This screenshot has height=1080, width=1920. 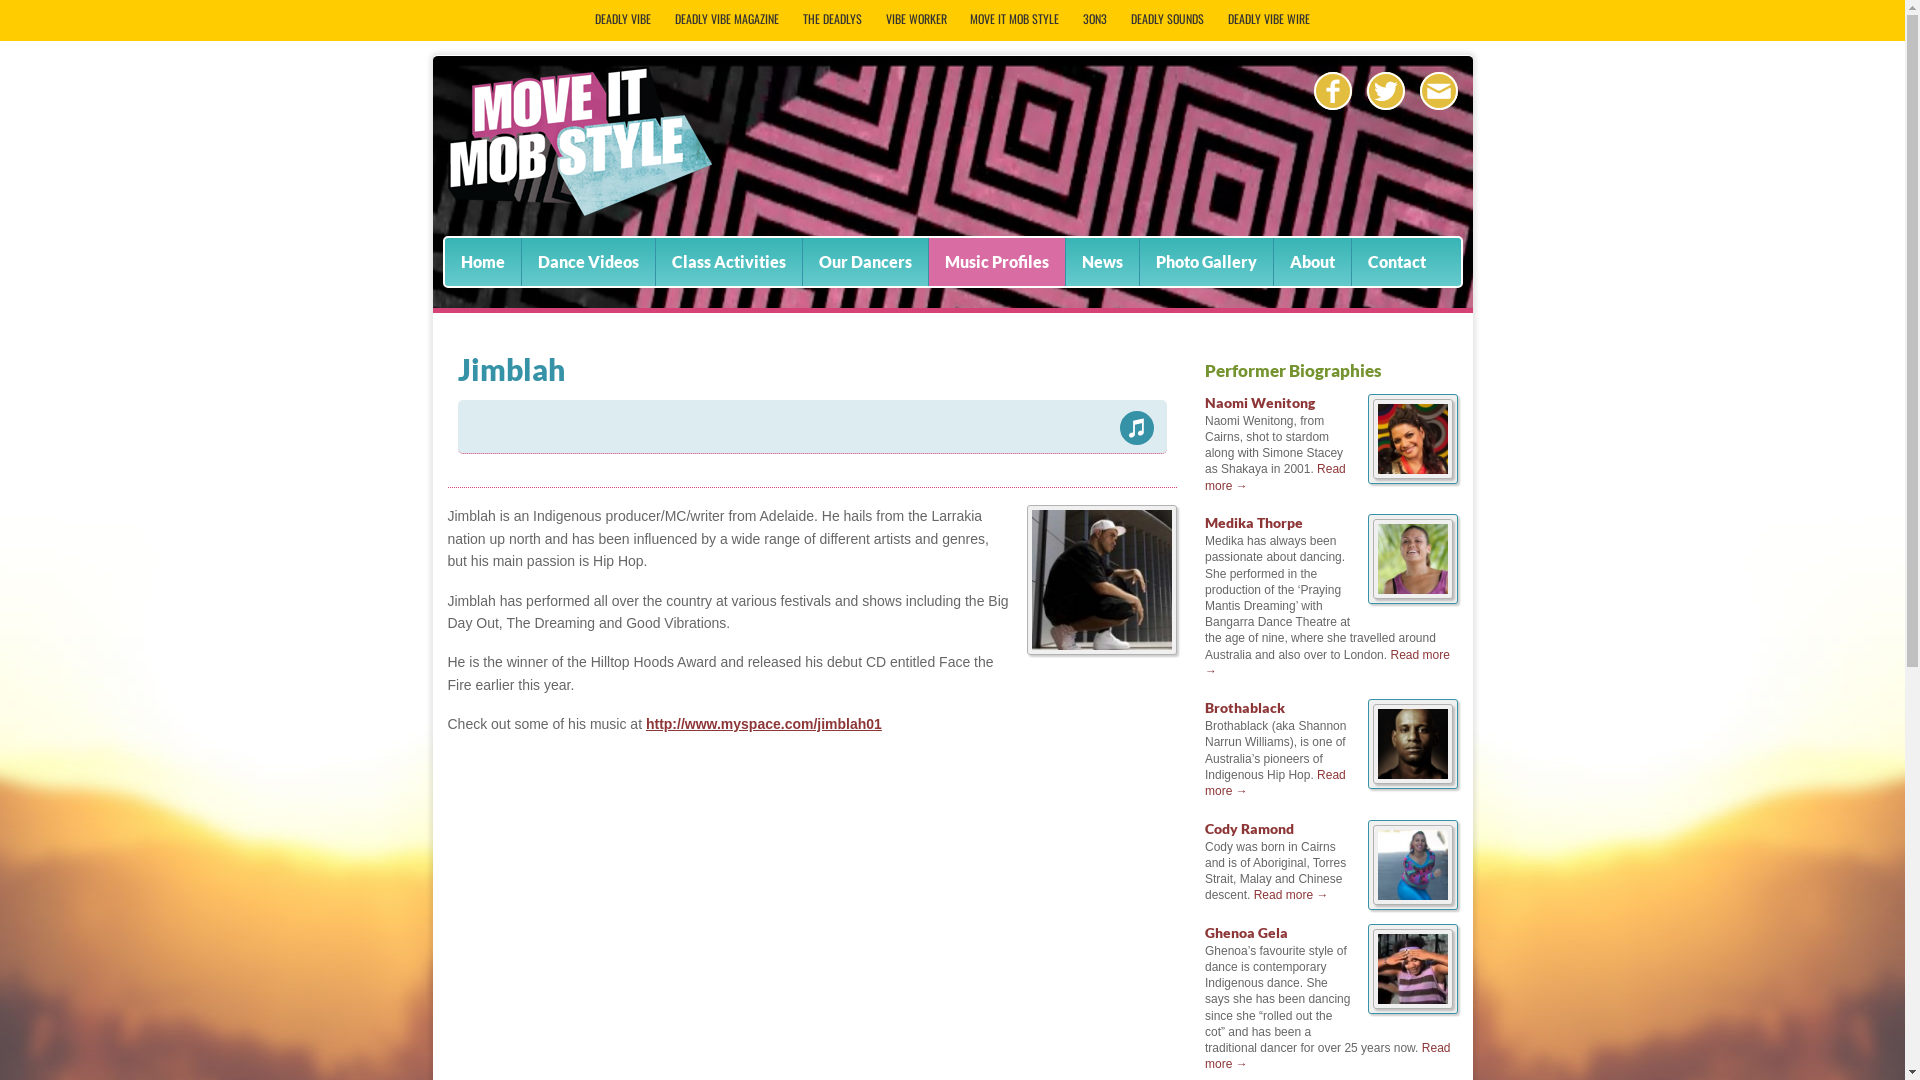 I want to click on Ghenoa Gela, so click(x=1412, y=1014).